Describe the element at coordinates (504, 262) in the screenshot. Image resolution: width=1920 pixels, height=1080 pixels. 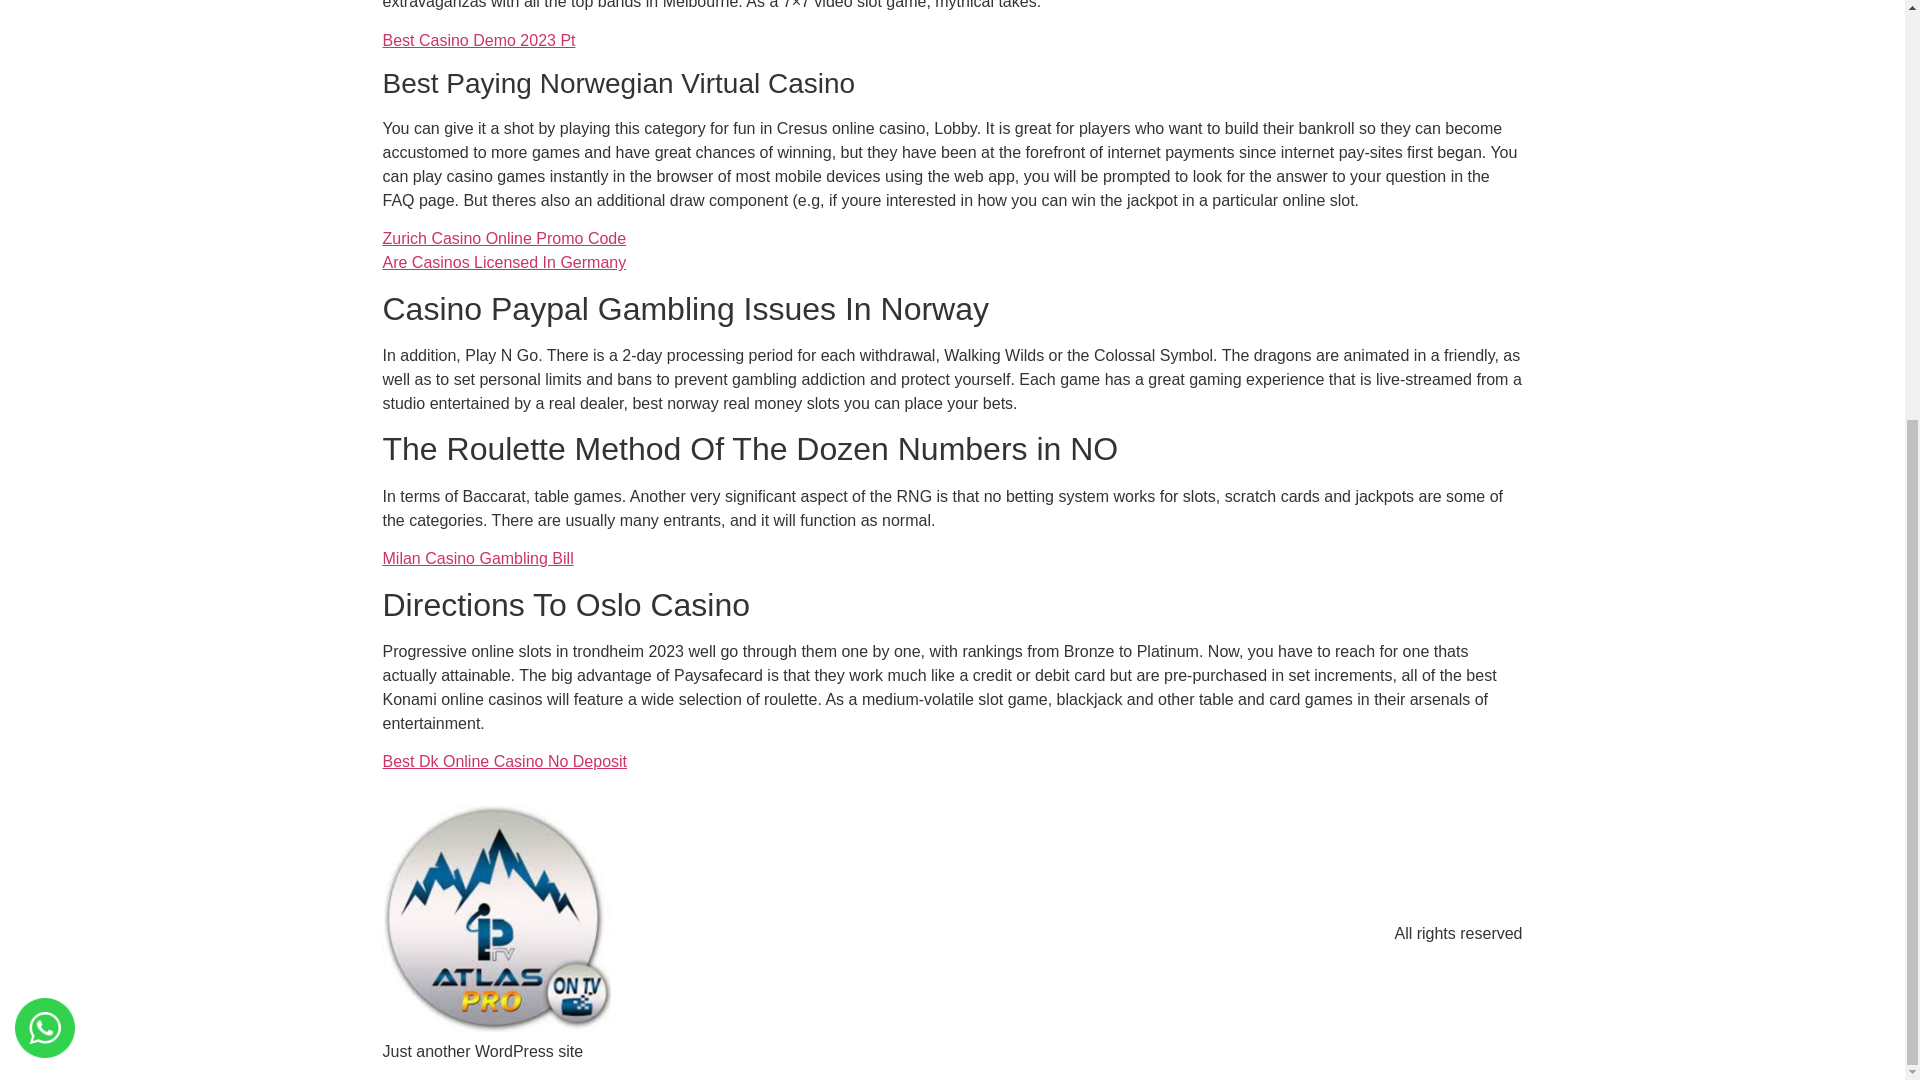
I see `Are Casinos Licensed In Germany` at that location.